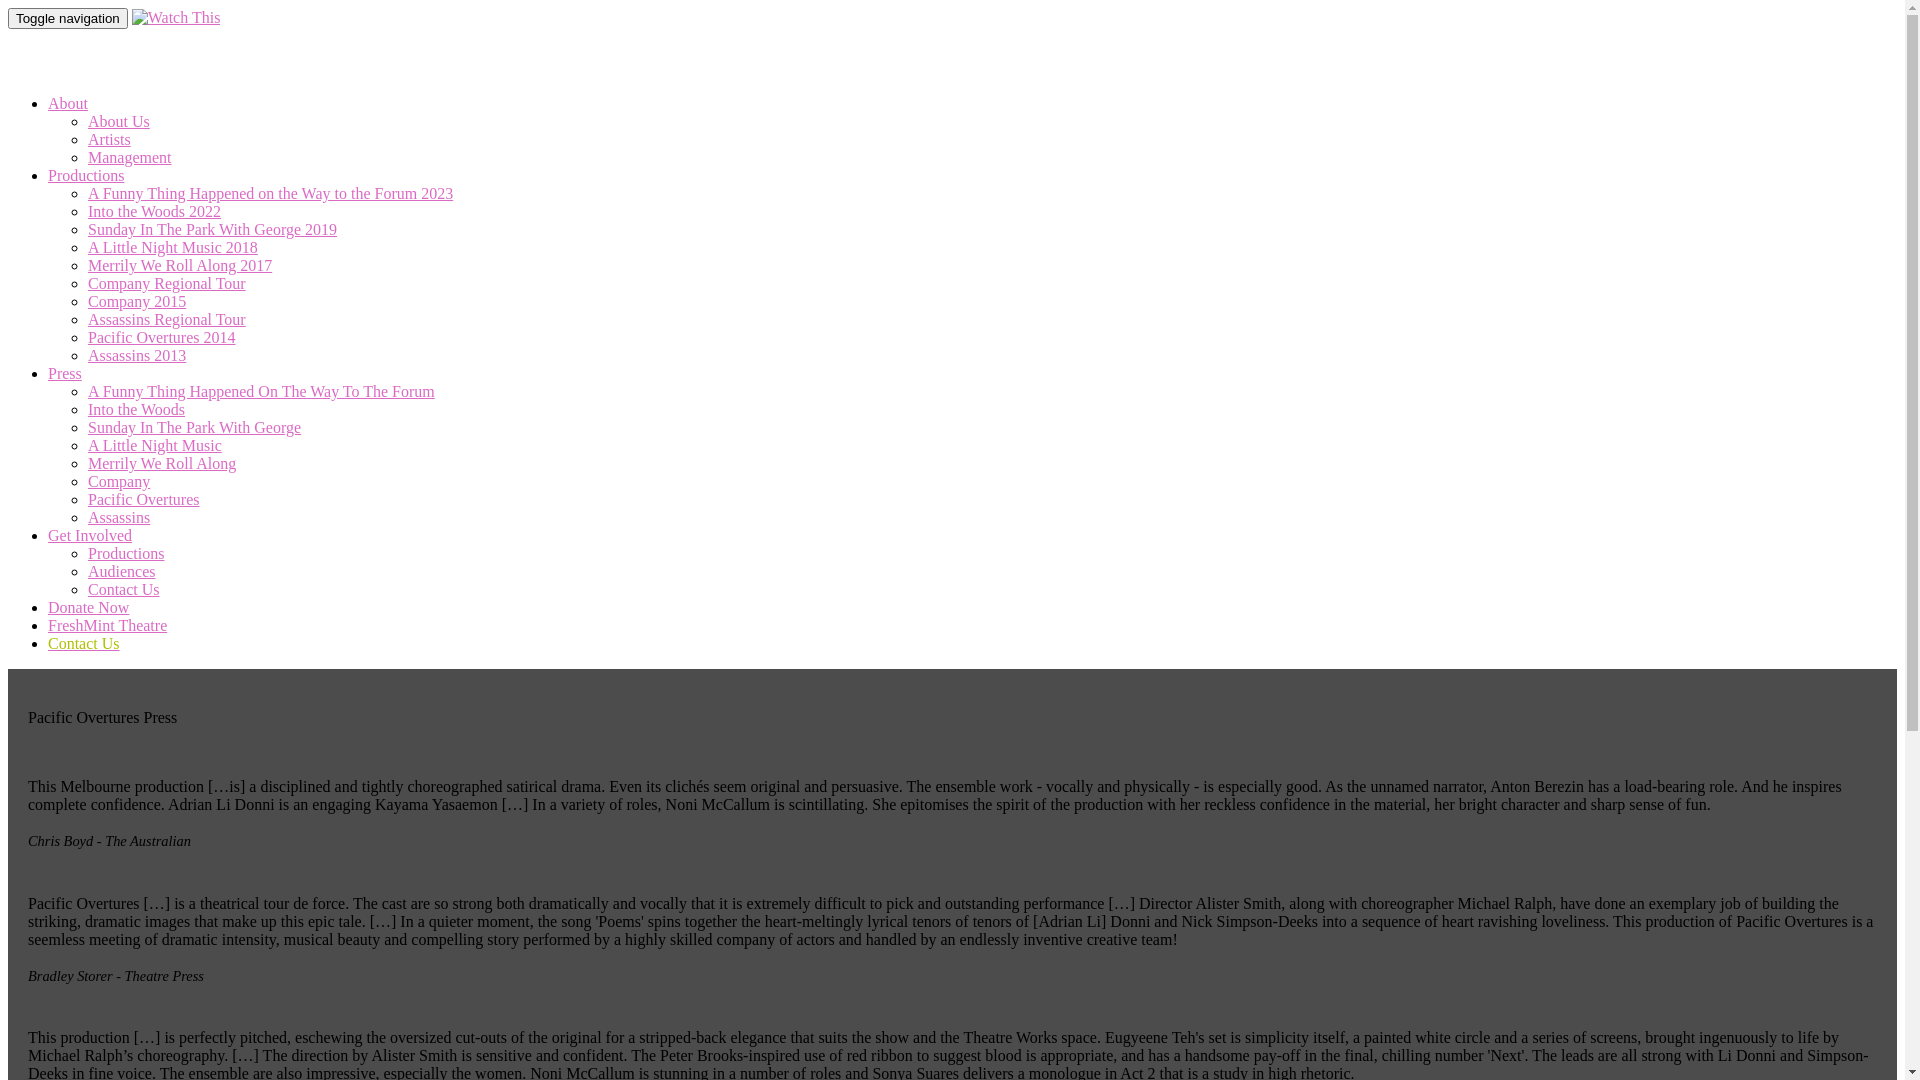  I want to click on Company, so click(119, 482).